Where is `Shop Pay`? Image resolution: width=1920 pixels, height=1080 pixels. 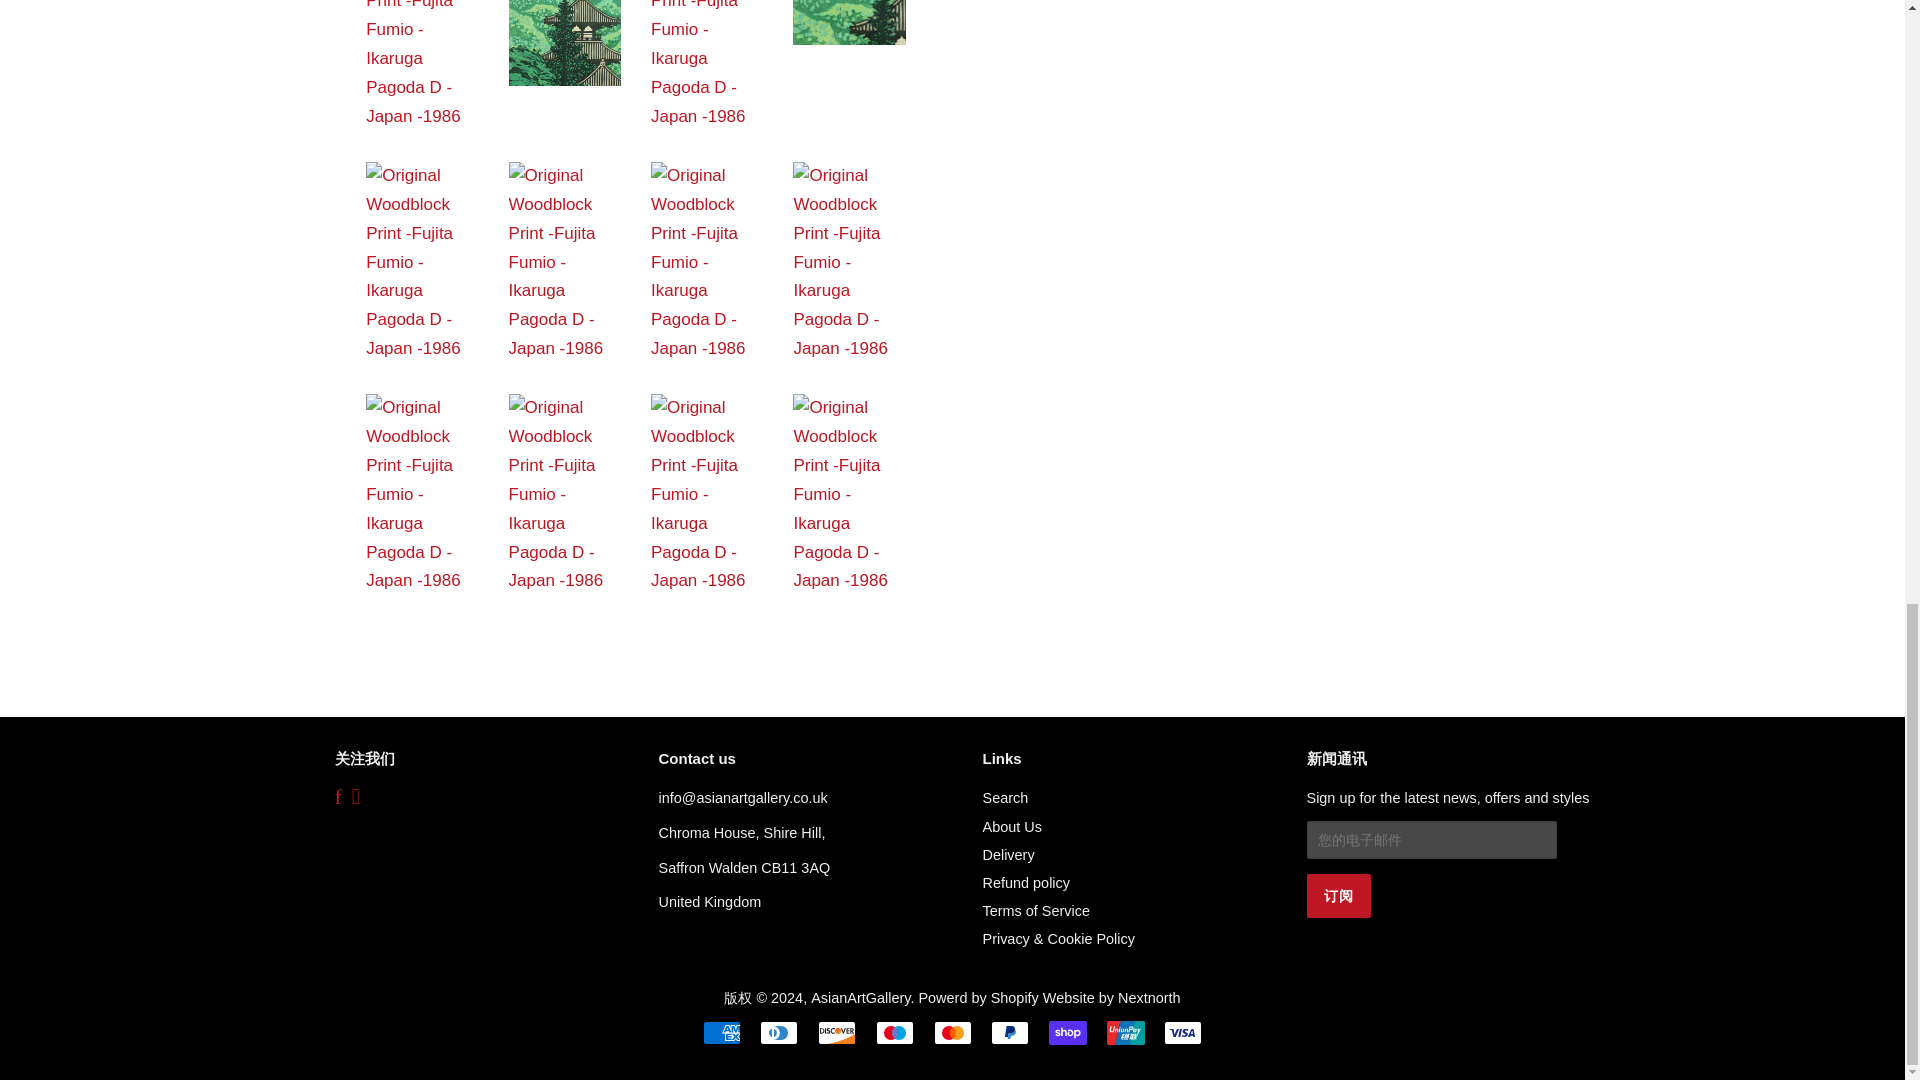 Shop Pay is located at coordinates (1067, 1032).